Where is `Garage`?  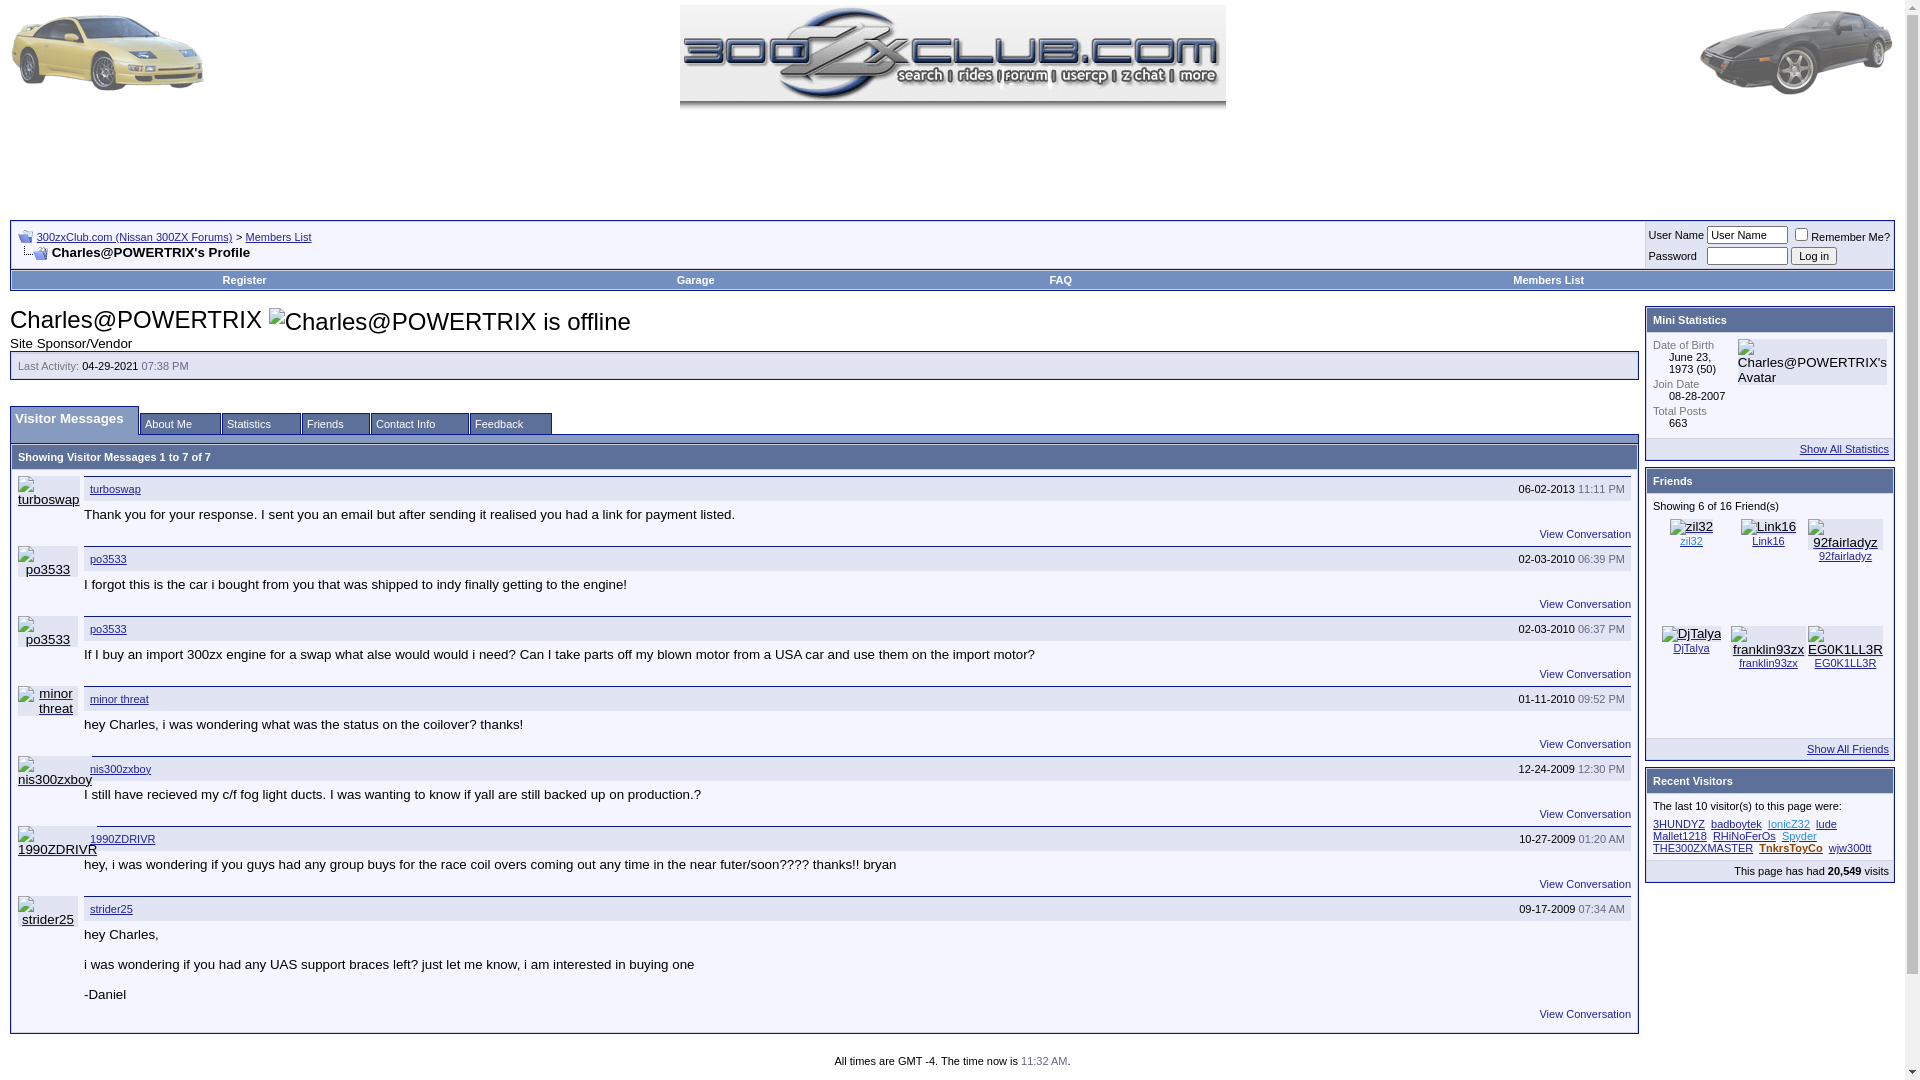
Garage is located at coordinates (698, 280).